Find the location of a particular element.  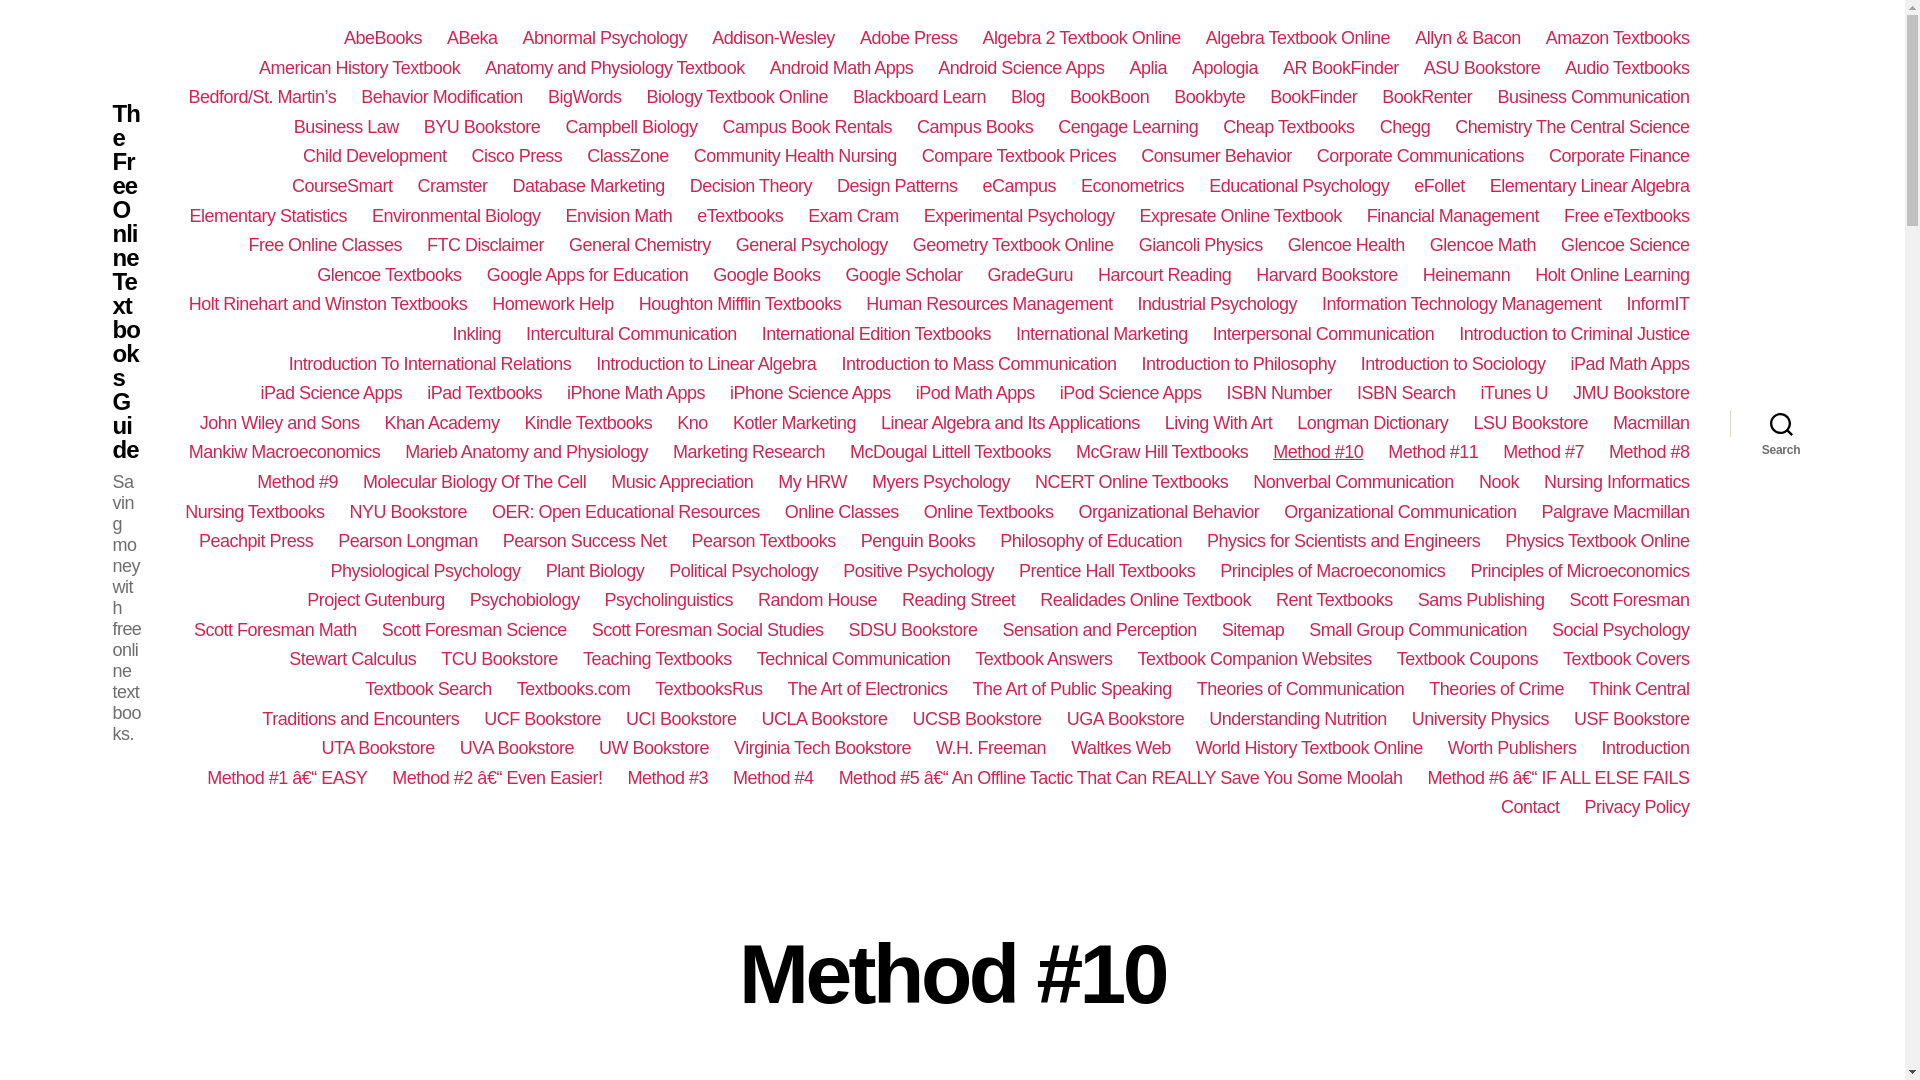

Business Law is located at coordinates (346, 128).